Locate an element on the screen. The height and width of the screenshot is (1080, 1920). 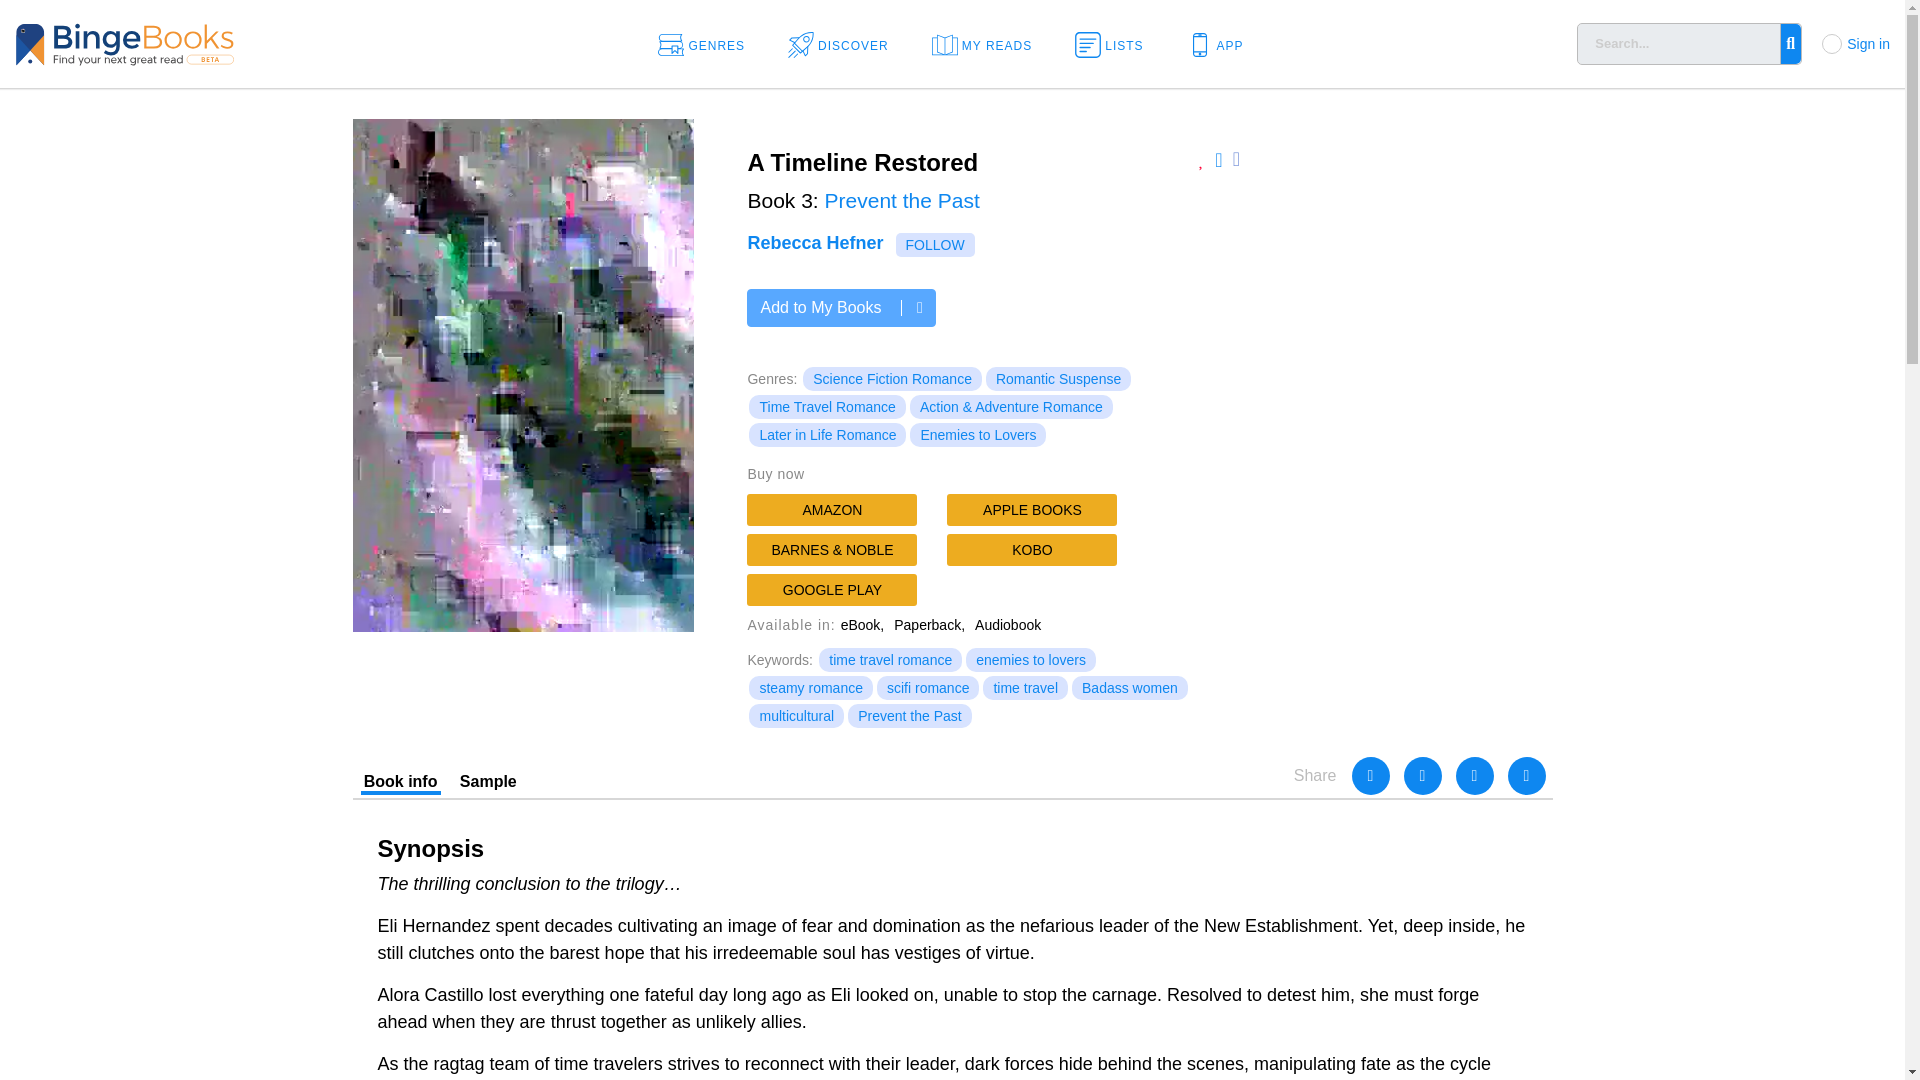
Genres is located at coordinates (708, 44).